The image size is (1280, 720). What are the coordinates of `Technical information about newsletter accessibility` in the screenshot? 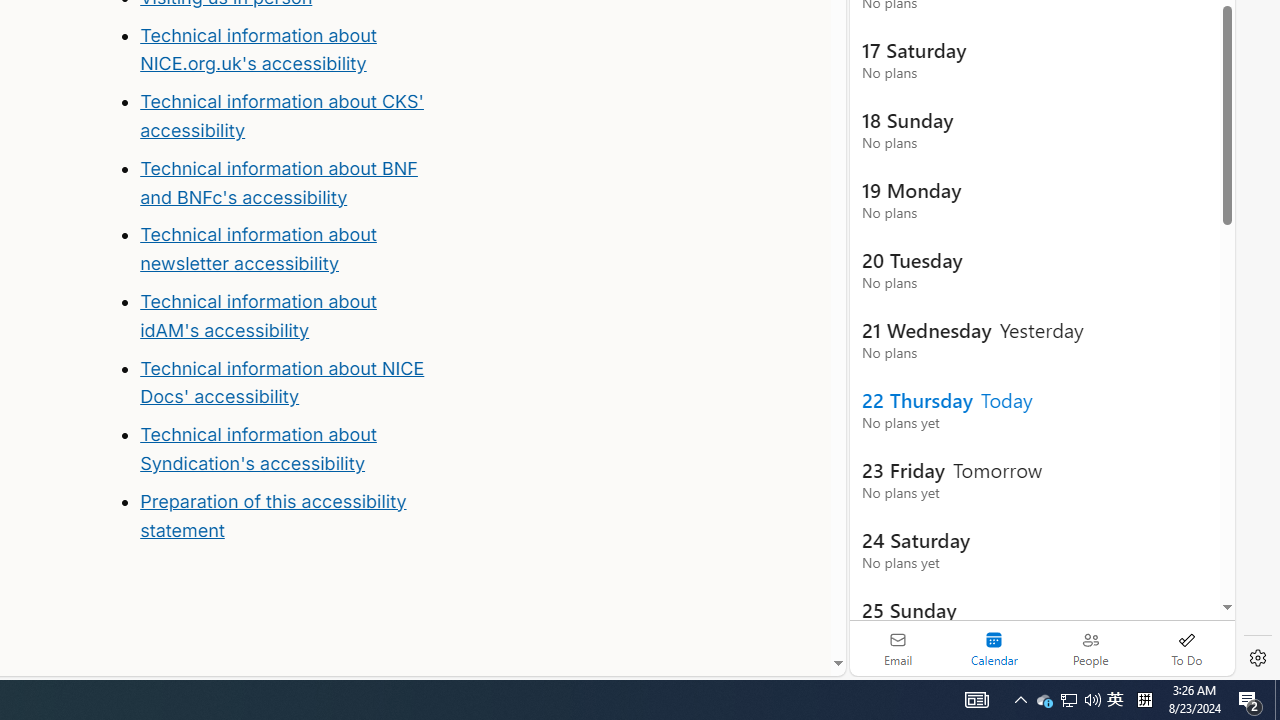 It's located at (258, 249).